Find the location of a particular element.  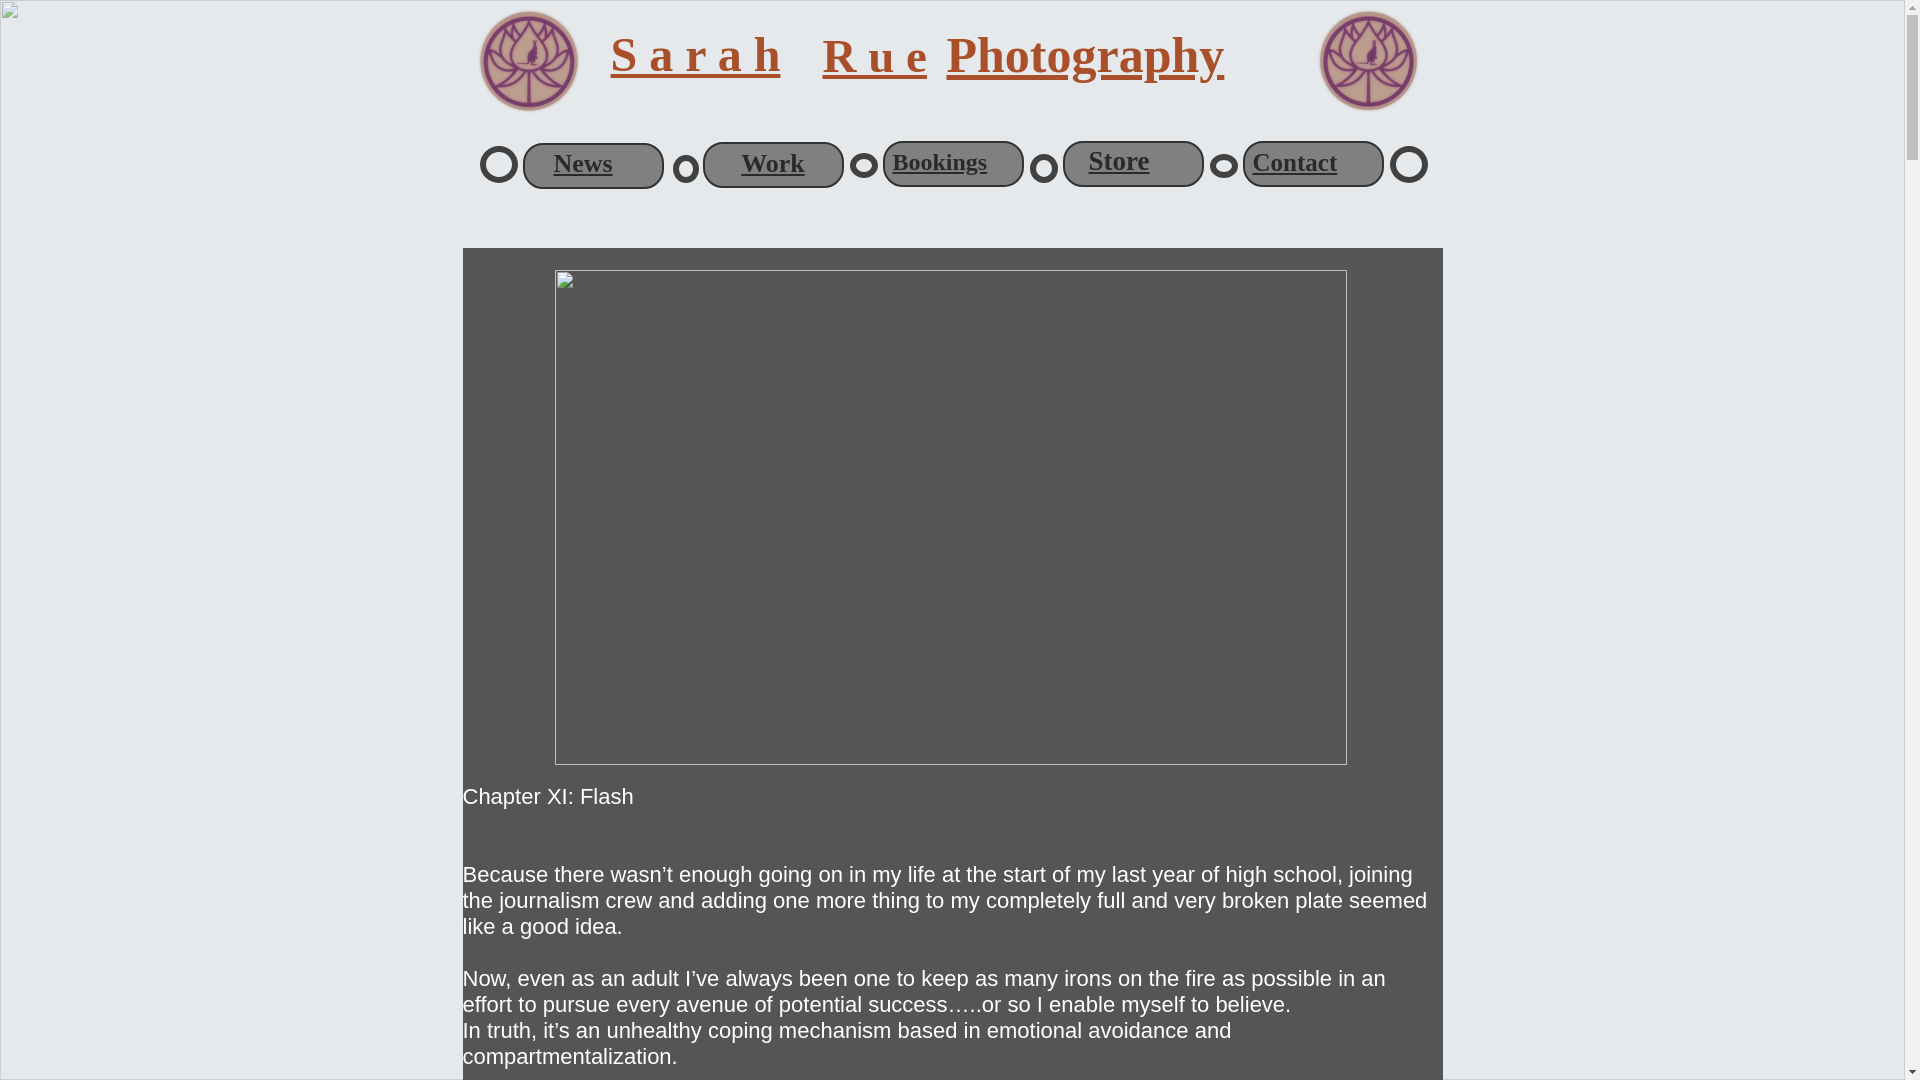

Store is located at coordinates (1118, 160).